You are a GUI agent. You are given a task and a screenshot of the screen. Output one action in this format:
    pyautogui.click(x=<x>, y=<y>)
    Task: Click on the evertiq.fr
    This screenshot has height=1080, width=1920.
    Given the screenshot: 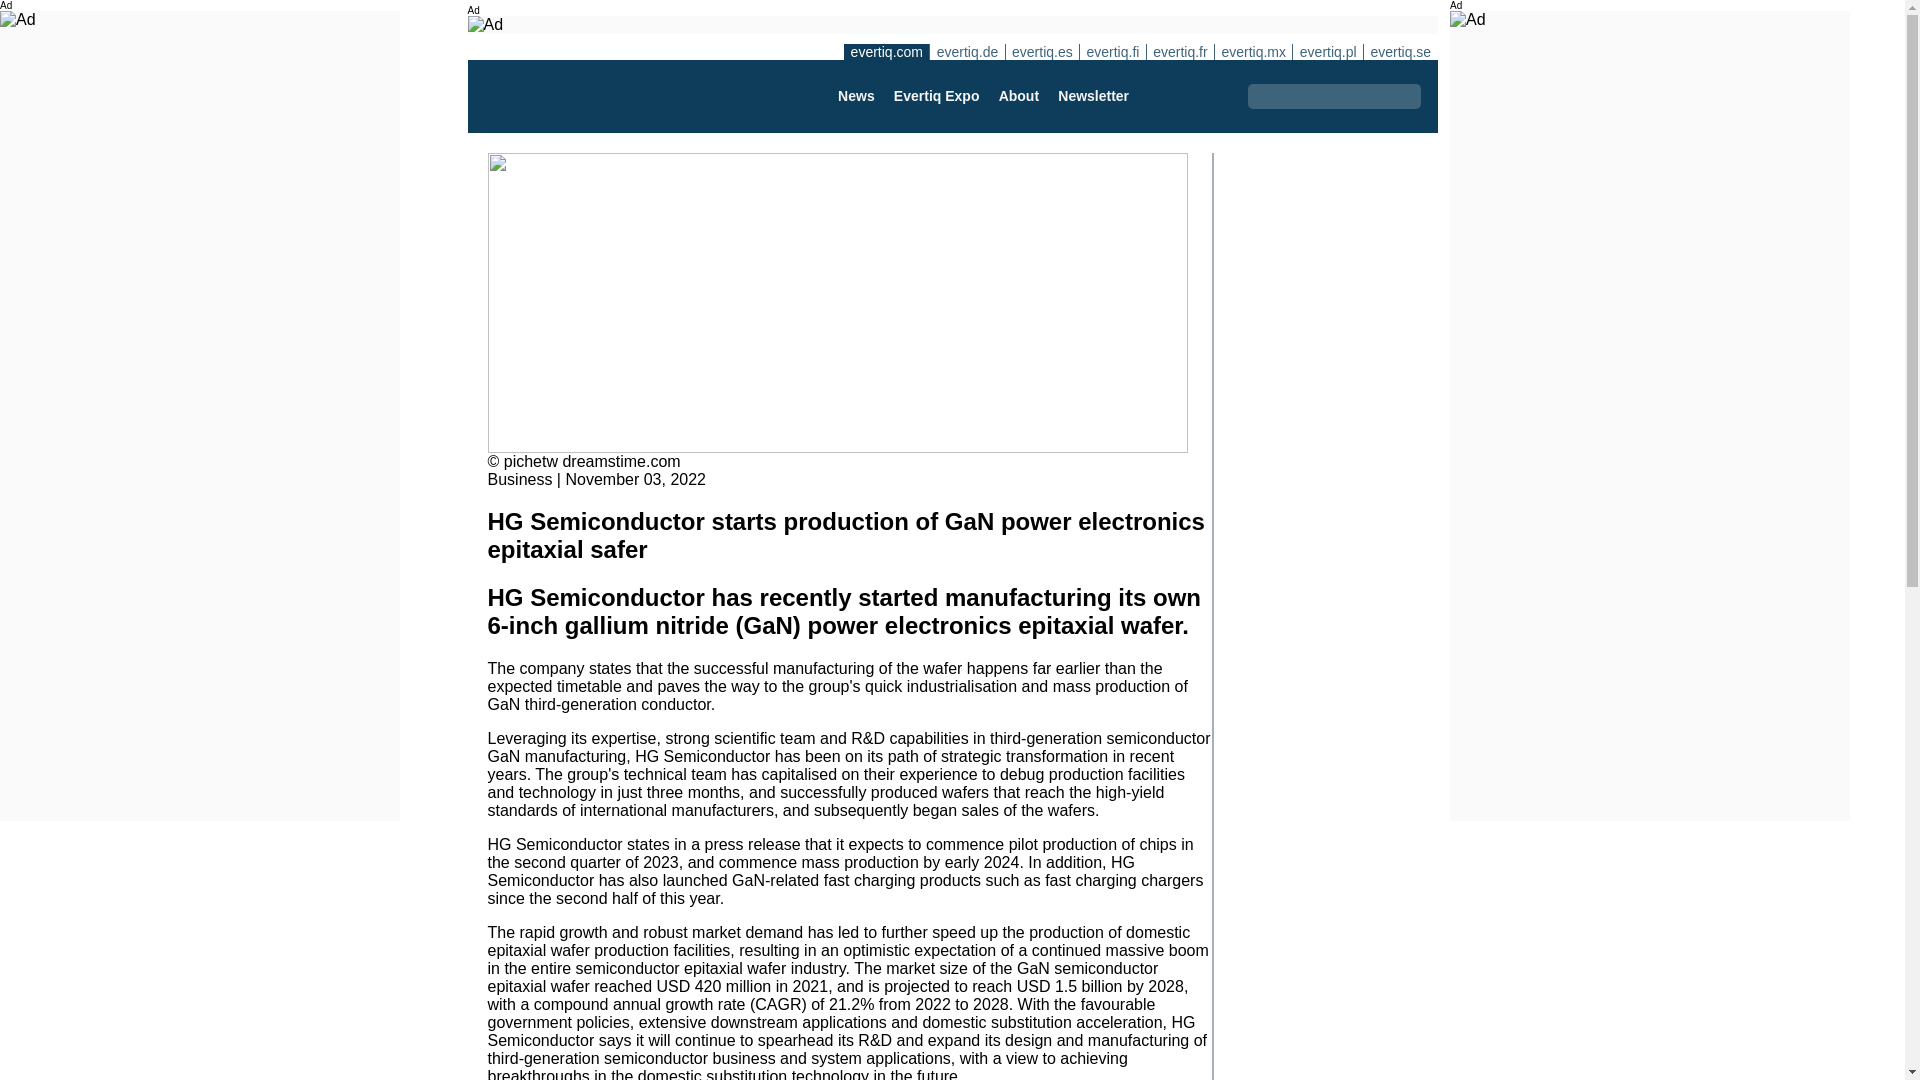 What is the action you would take?
    pyautogui.click(x=1180, y=52)
    